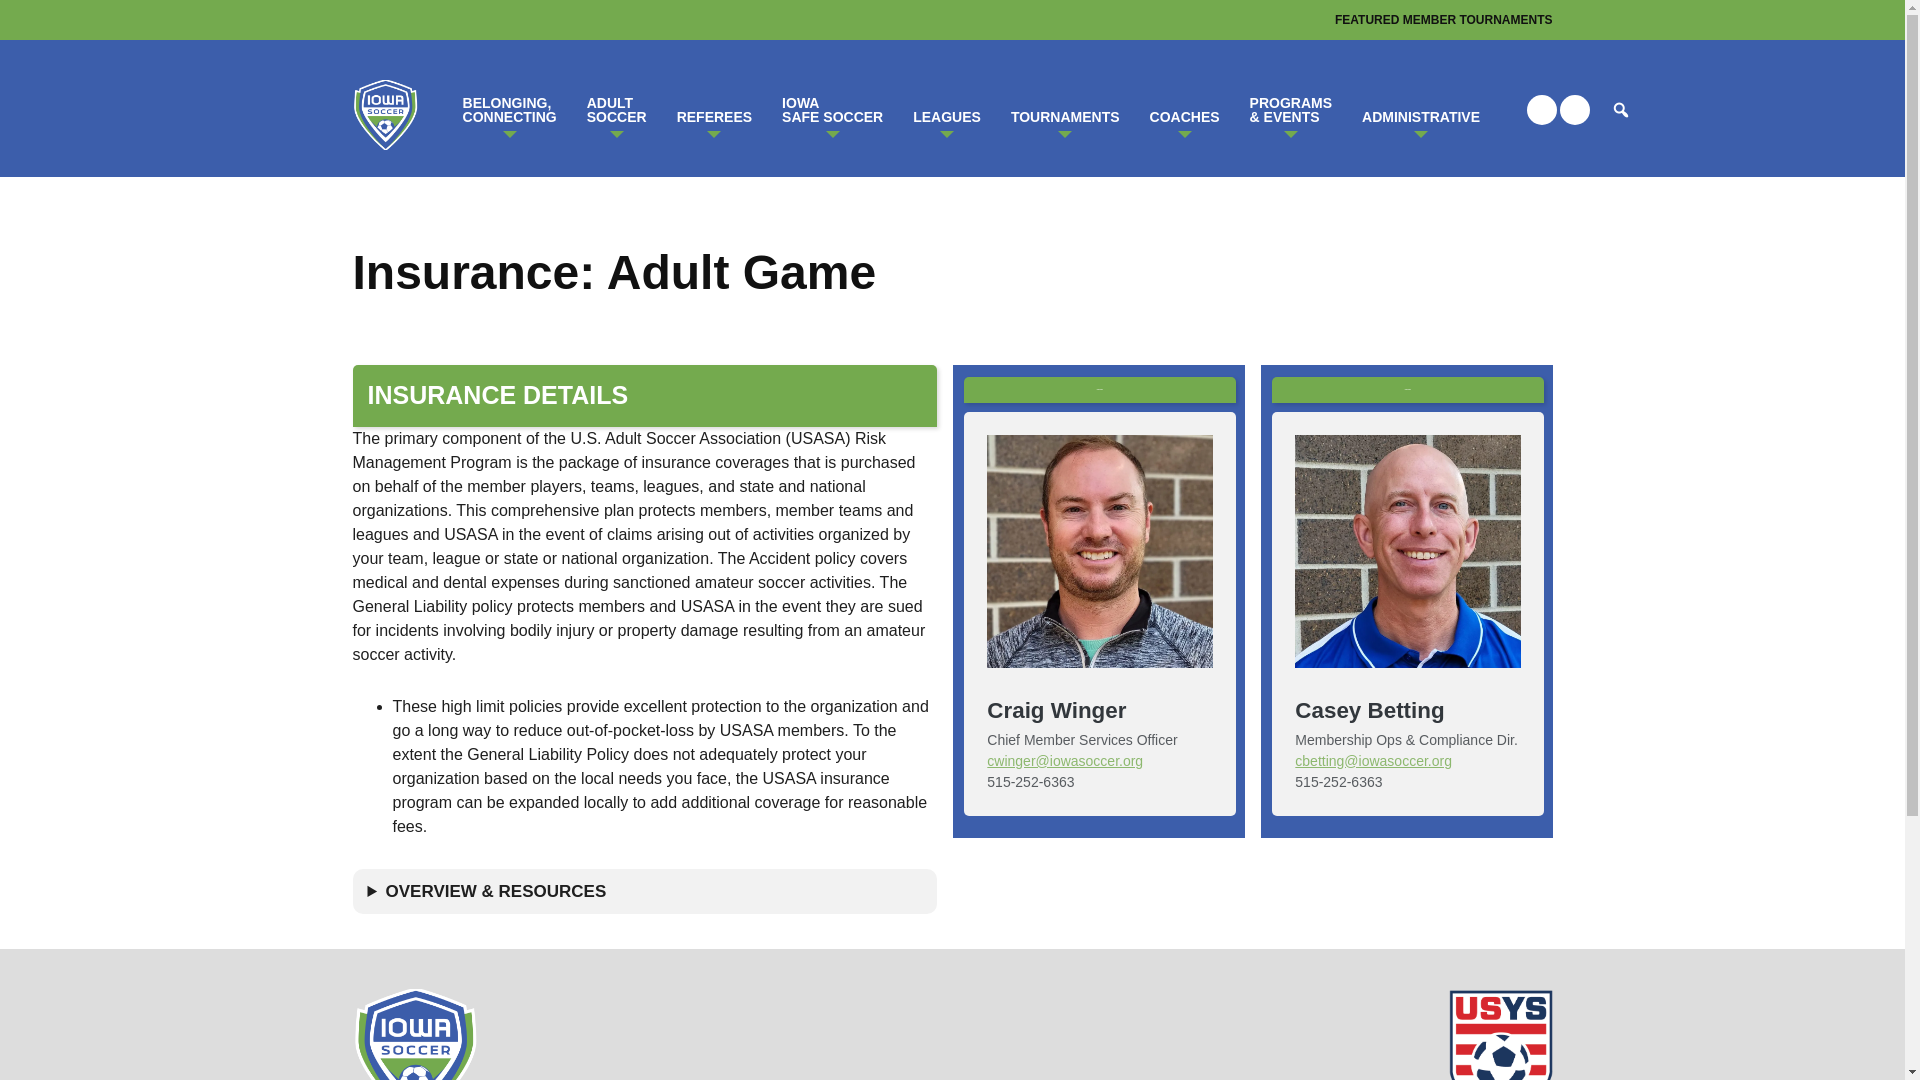  Describe the element at coordinates (1444, 20) in the screenshot. I see `LEAGUES` at that location.